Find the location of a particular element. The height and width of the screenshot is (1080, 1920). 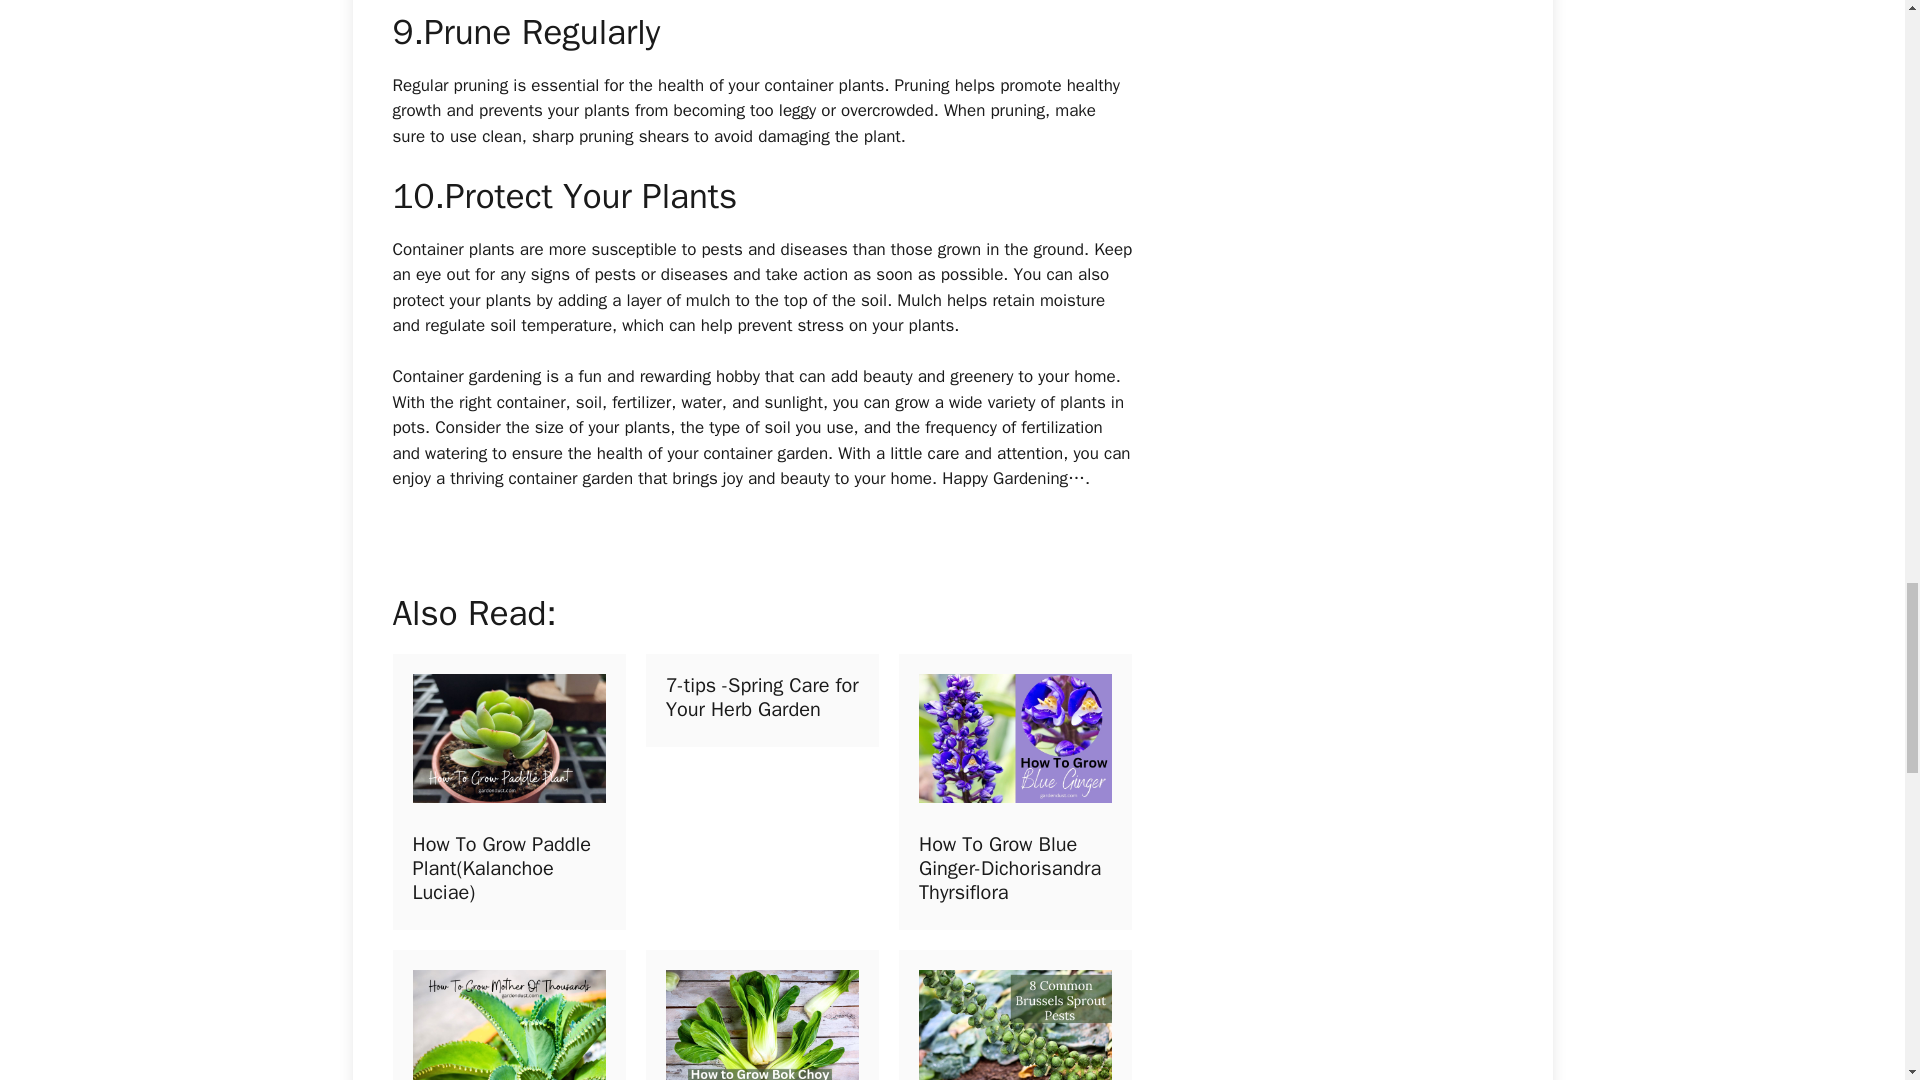

How to Grow Bok Choy is located at coordinates (752, 1015).